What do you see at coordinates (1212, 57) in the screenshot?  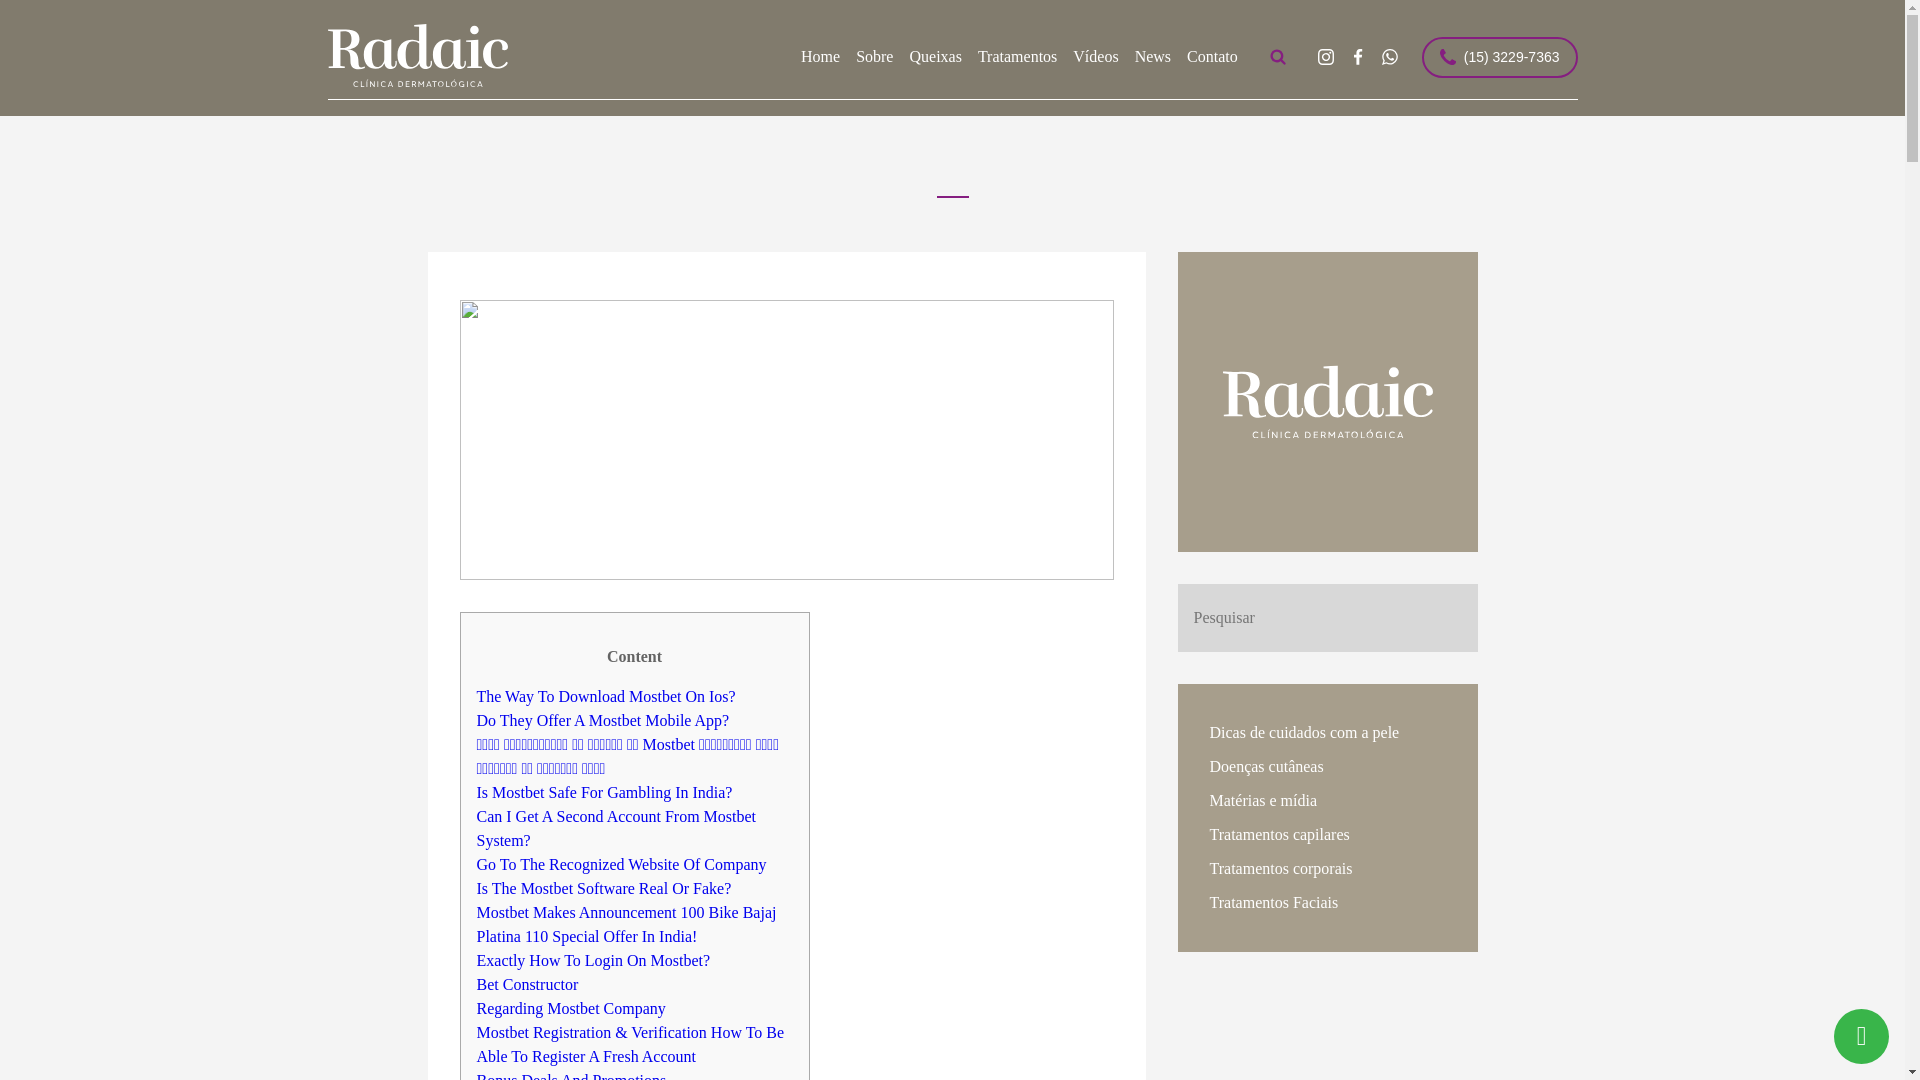 I see `Contato` at bounding box center [1212, 57].